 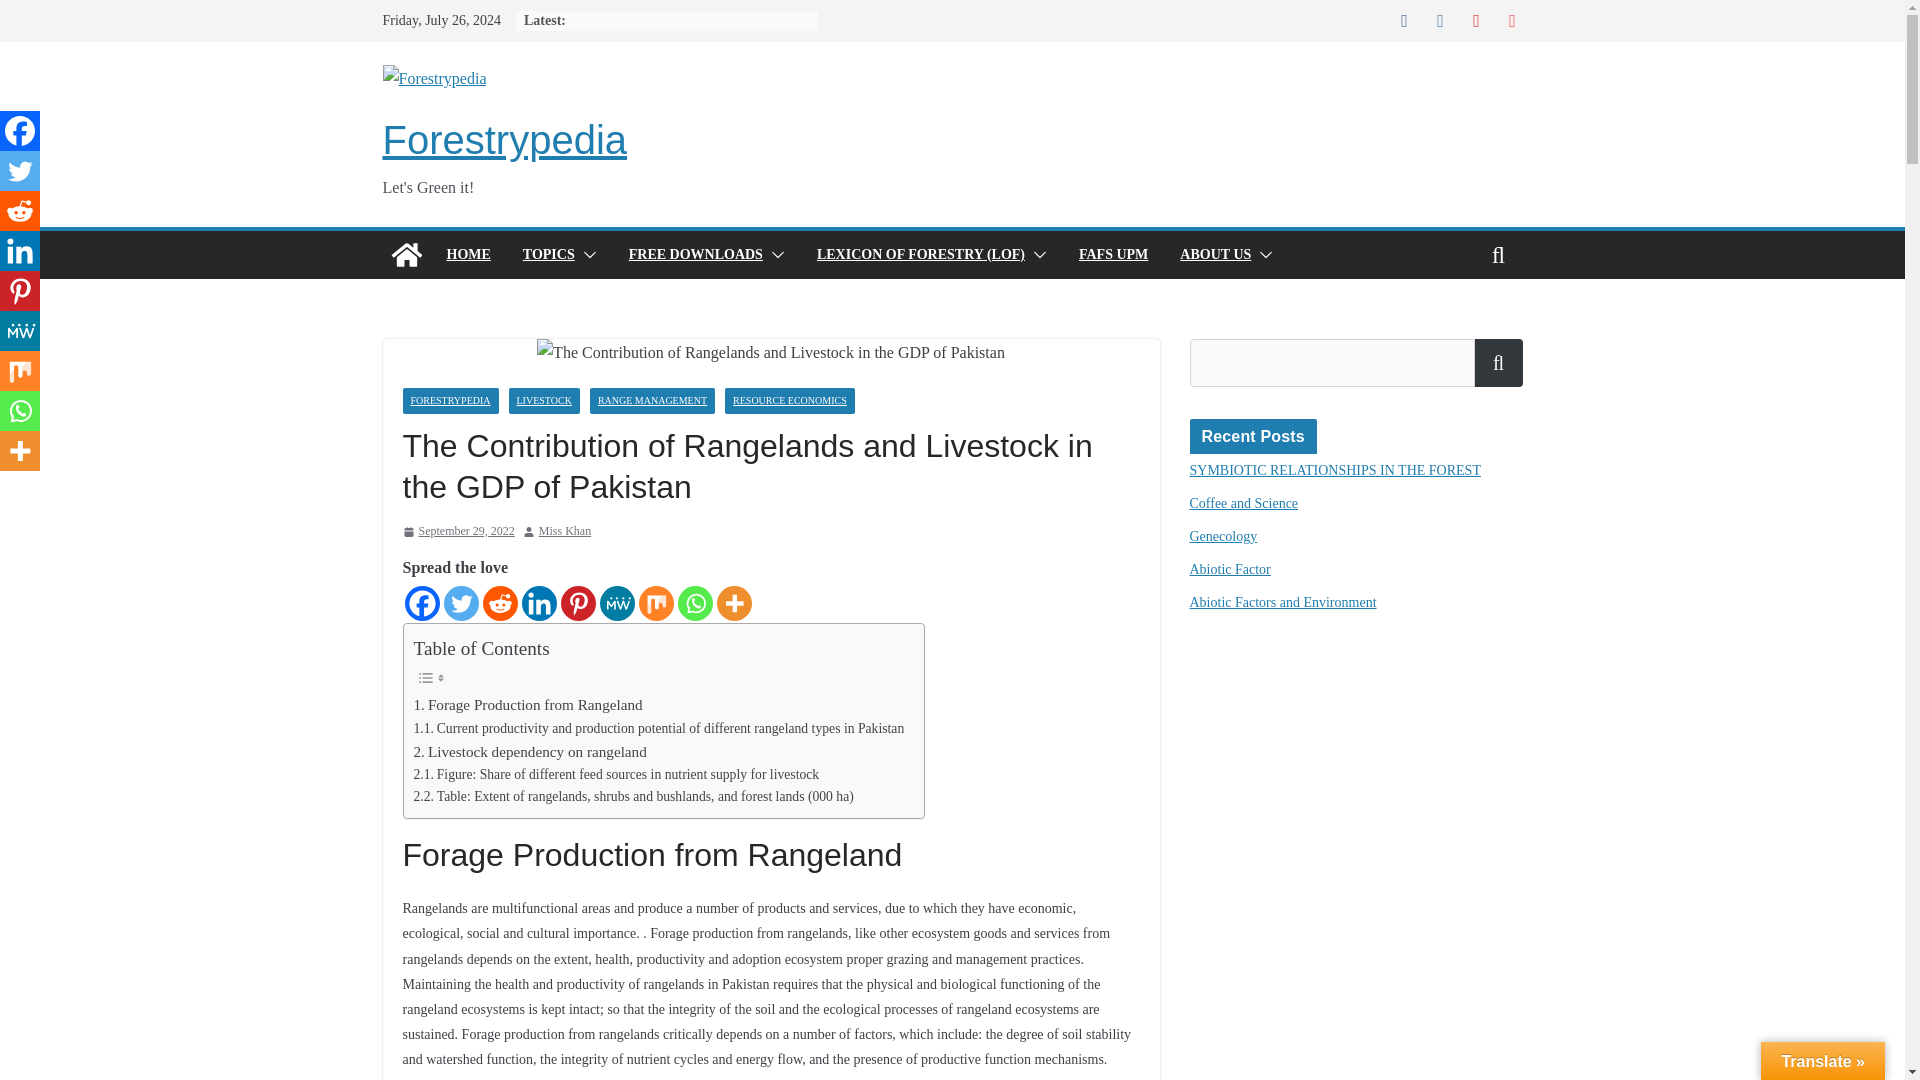 I want to click on Linkedin, so click(x=539, y=604).